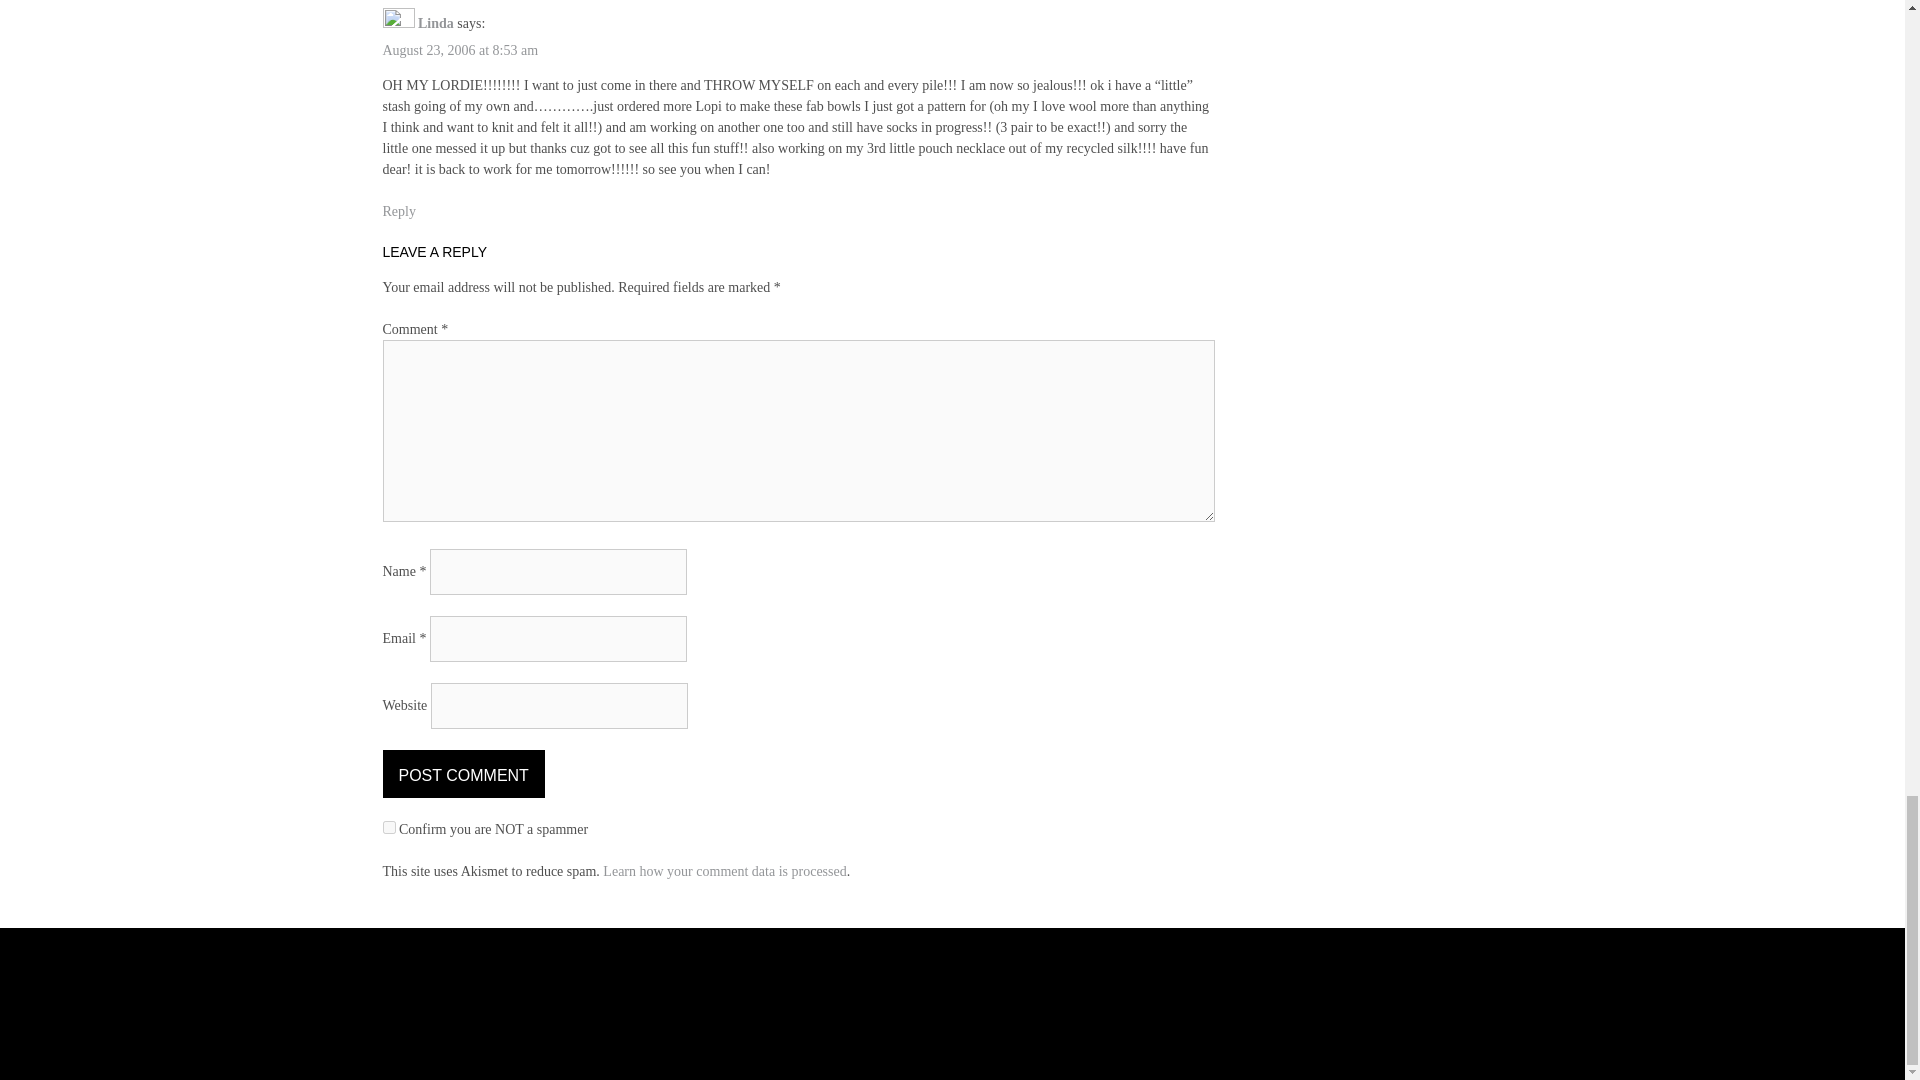 The width and height of the screenshot is (1920, 1080). What do you see at coordinates (462, 774) in the screenshot?
I see `Post Comment` at bounding box center [462, 774].